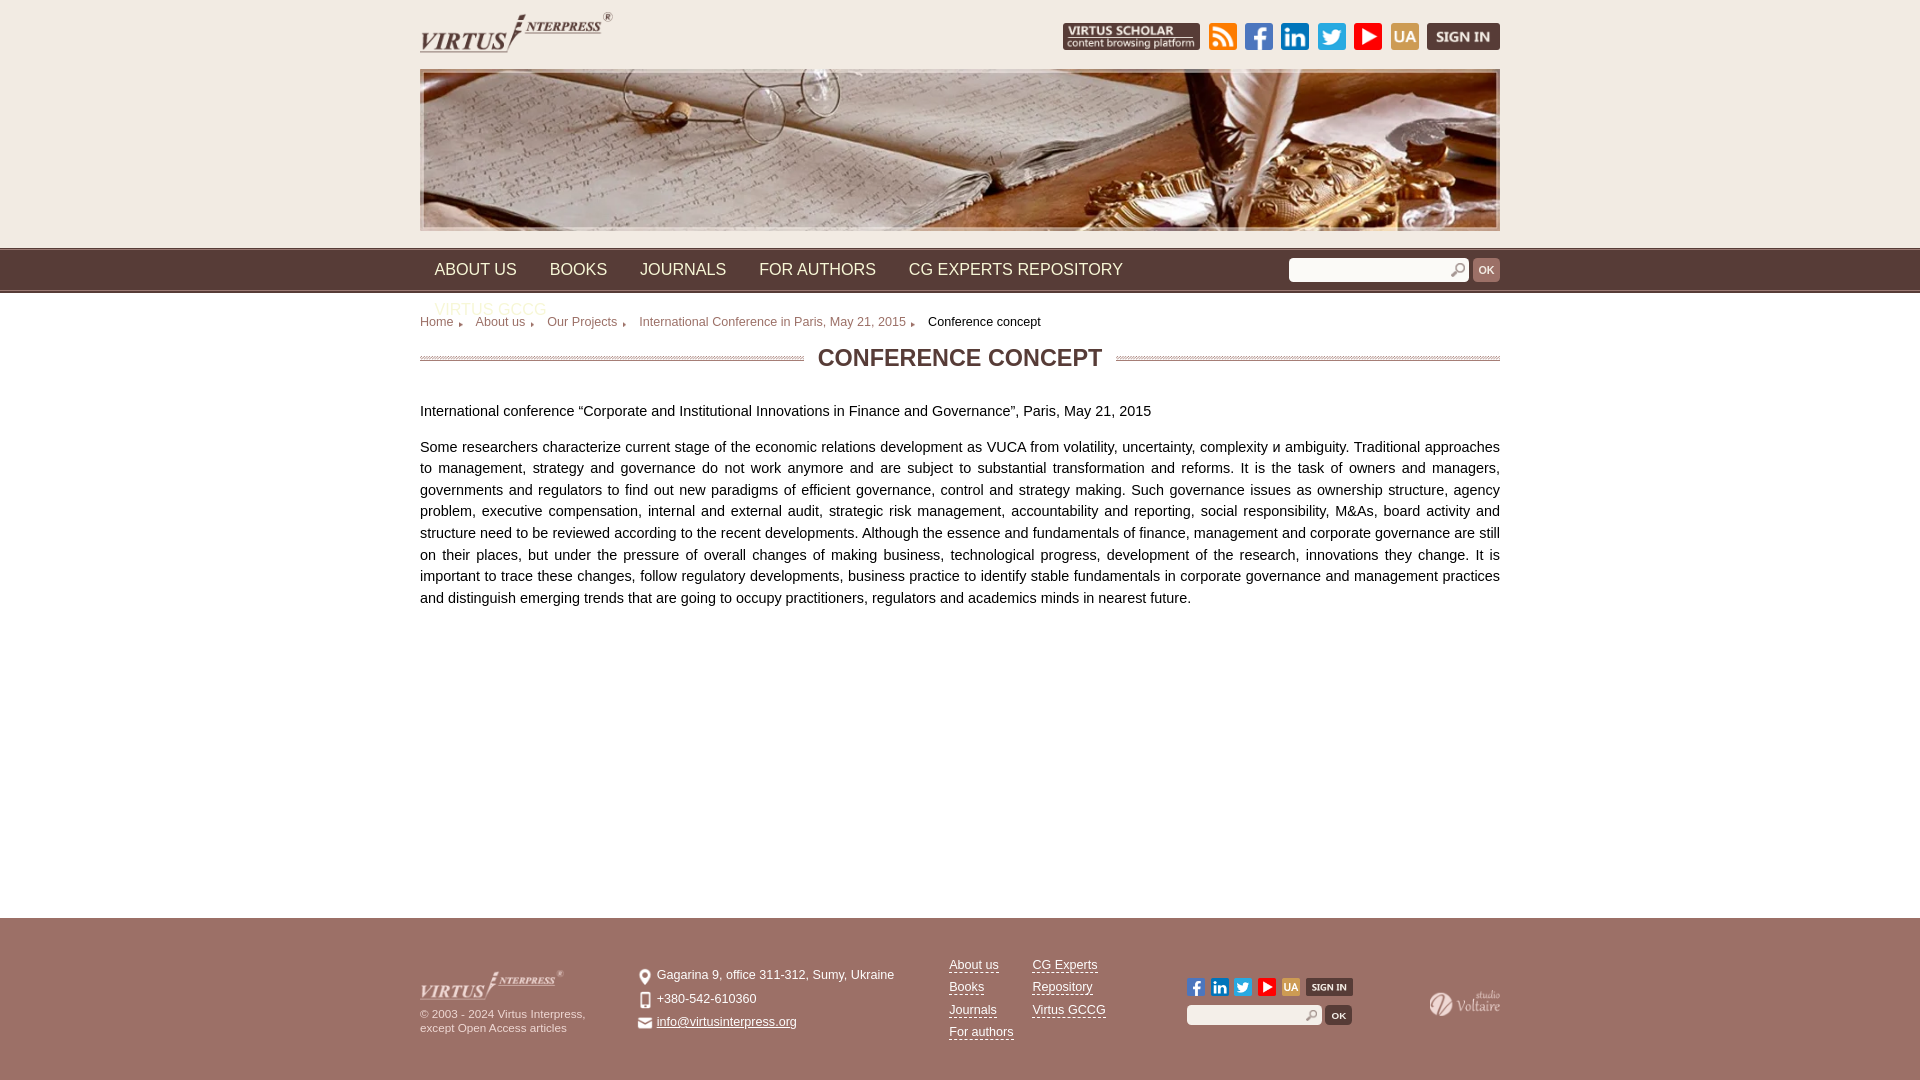  What do you see at coordinates (560, 356) in the screenshot?
I see `About us` at bounding box center [560, 356].